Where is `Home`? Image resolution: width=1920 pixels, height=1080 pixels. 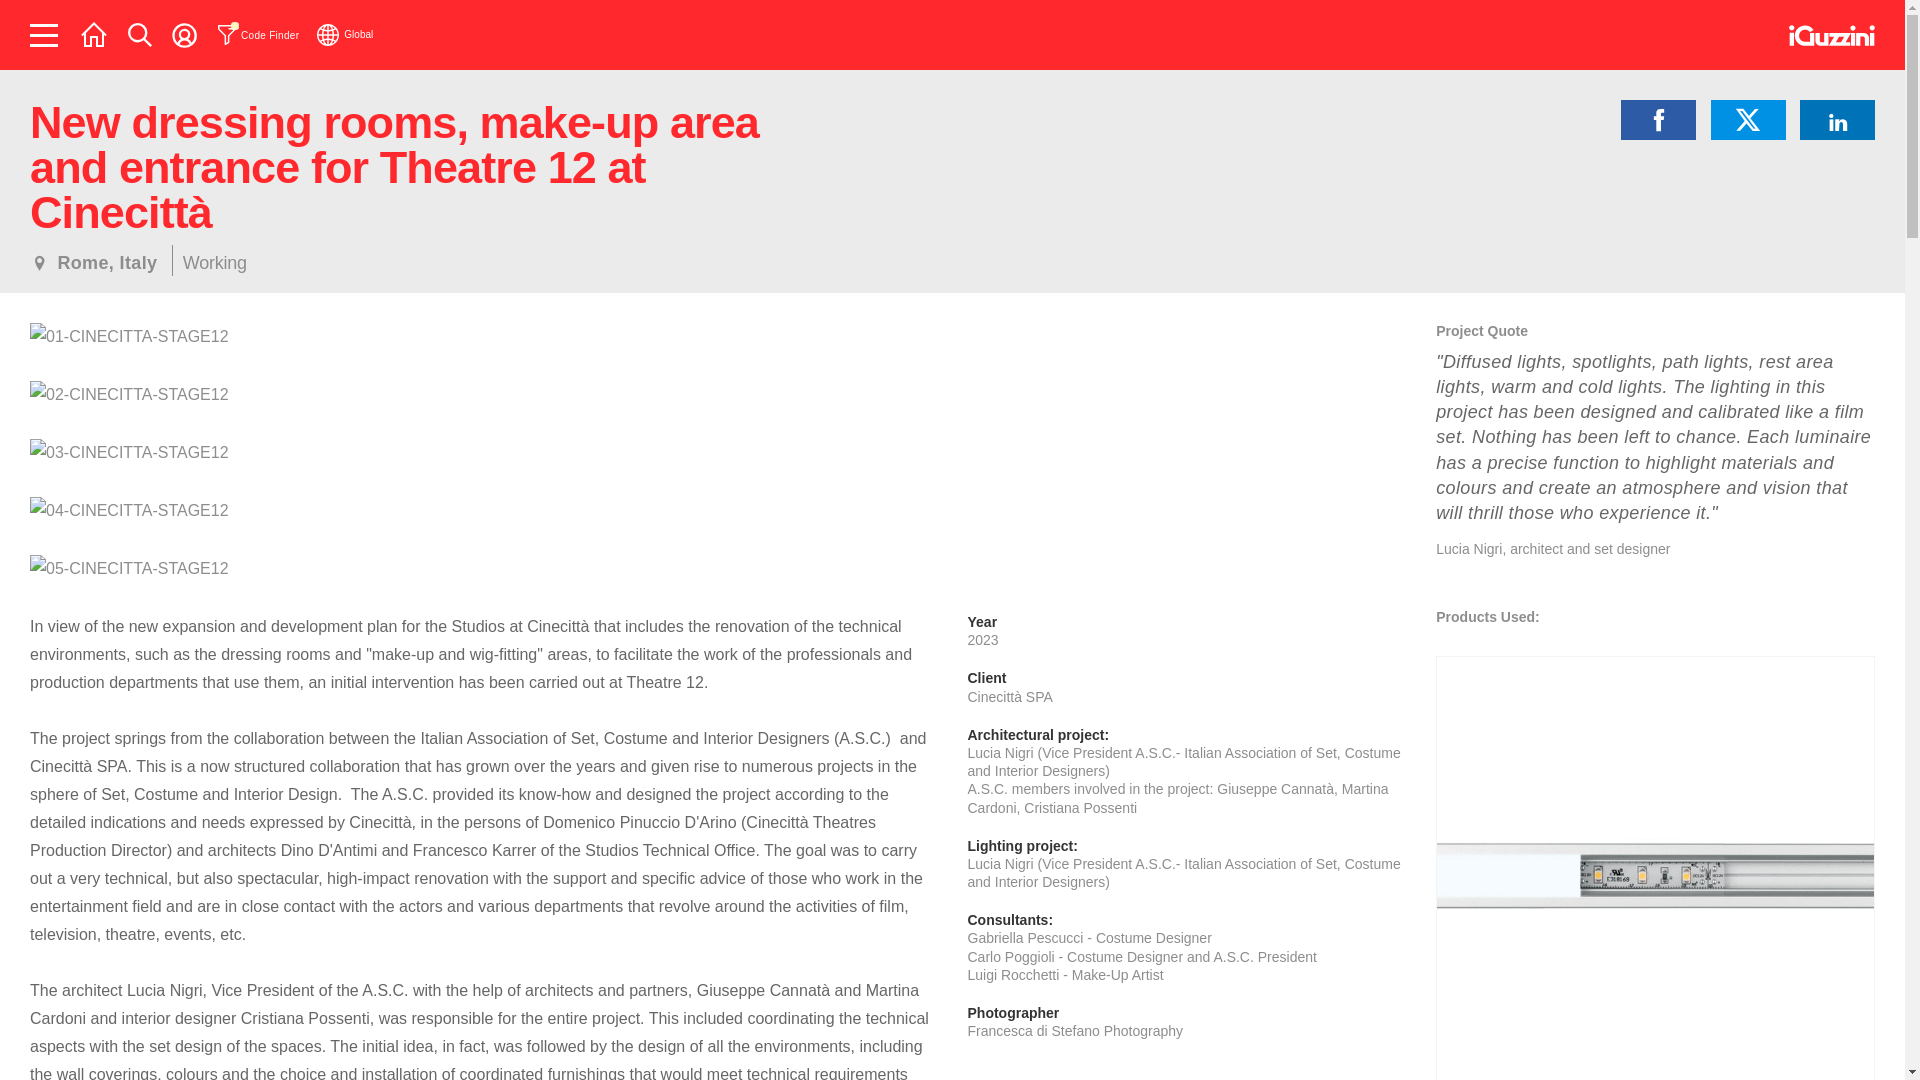
Home is located at coordinates (94, 34).